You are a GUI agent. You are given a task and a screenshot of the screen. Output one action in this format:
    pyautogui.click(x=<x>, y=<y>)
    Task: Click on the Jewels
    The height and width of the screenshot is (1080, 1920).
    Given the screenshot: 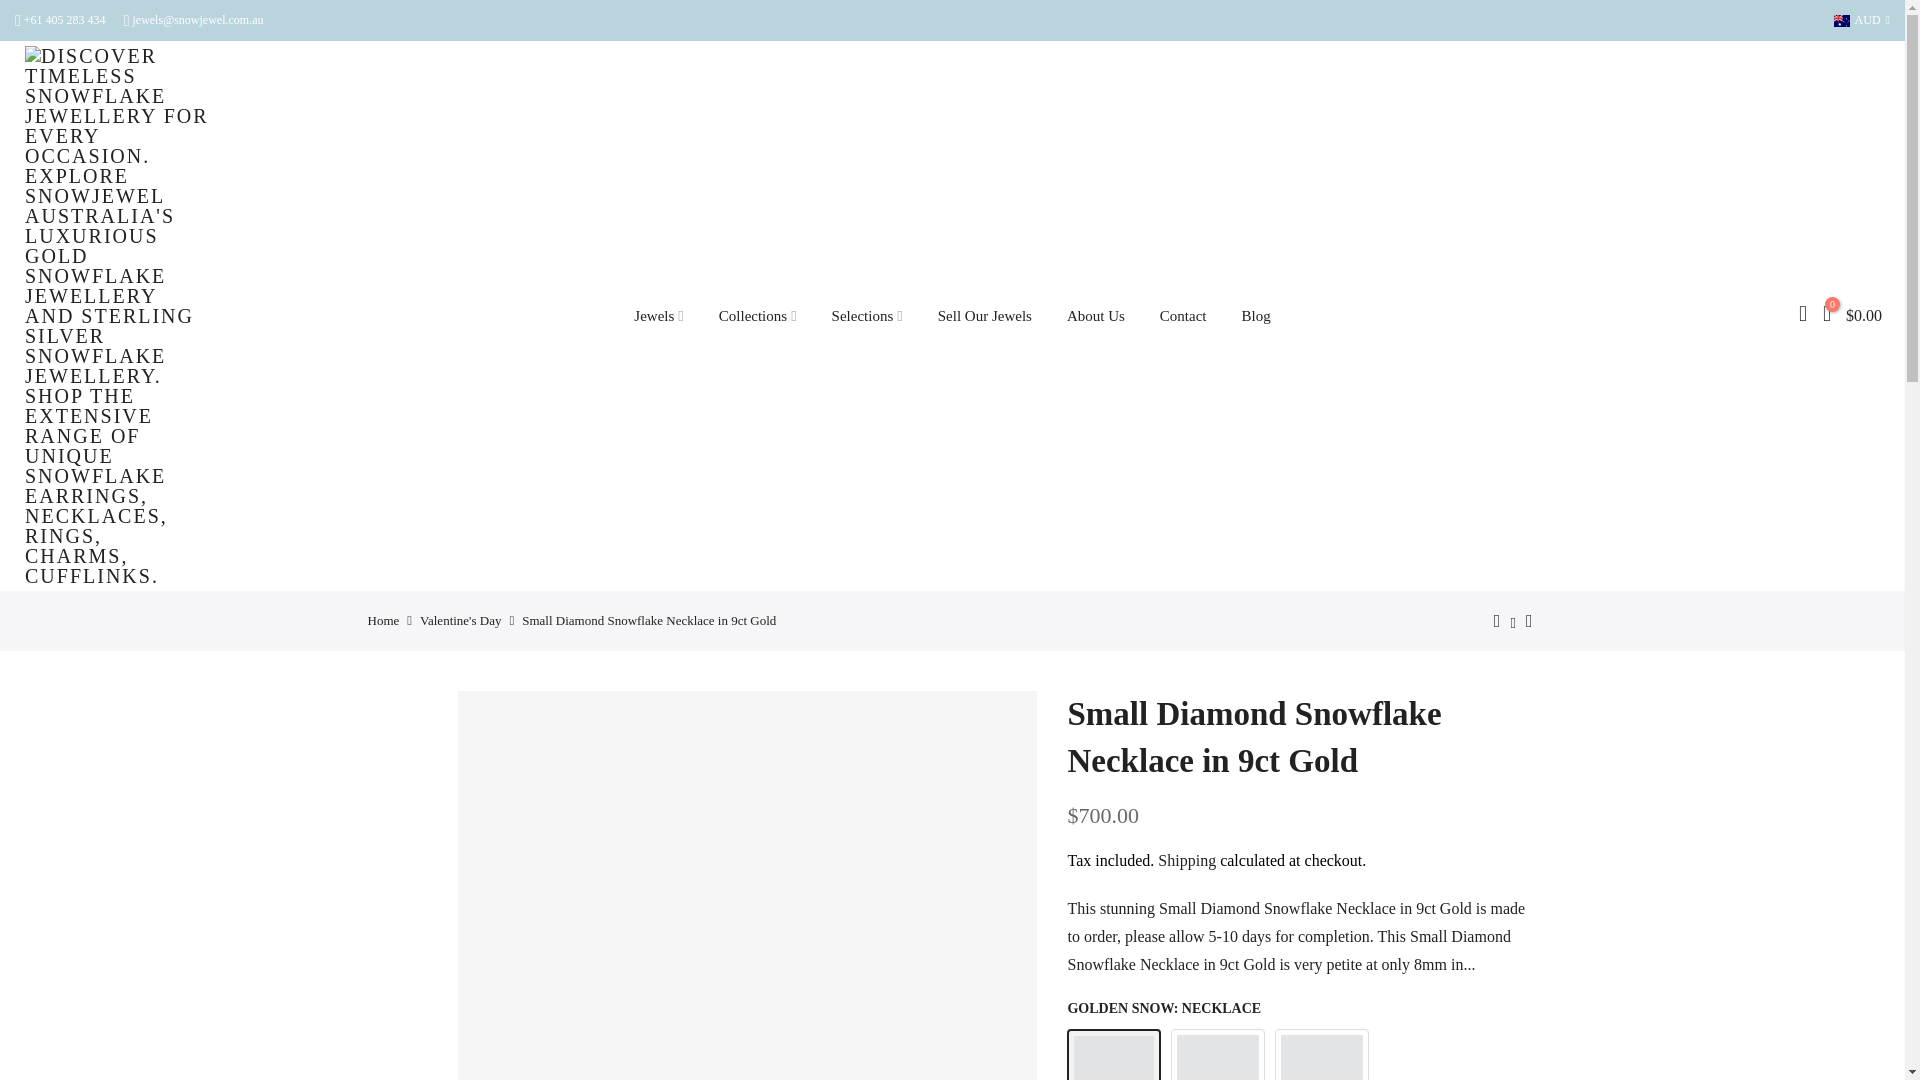 What is the action you would take?
    pyautogui.click(x=658, y=316)
    